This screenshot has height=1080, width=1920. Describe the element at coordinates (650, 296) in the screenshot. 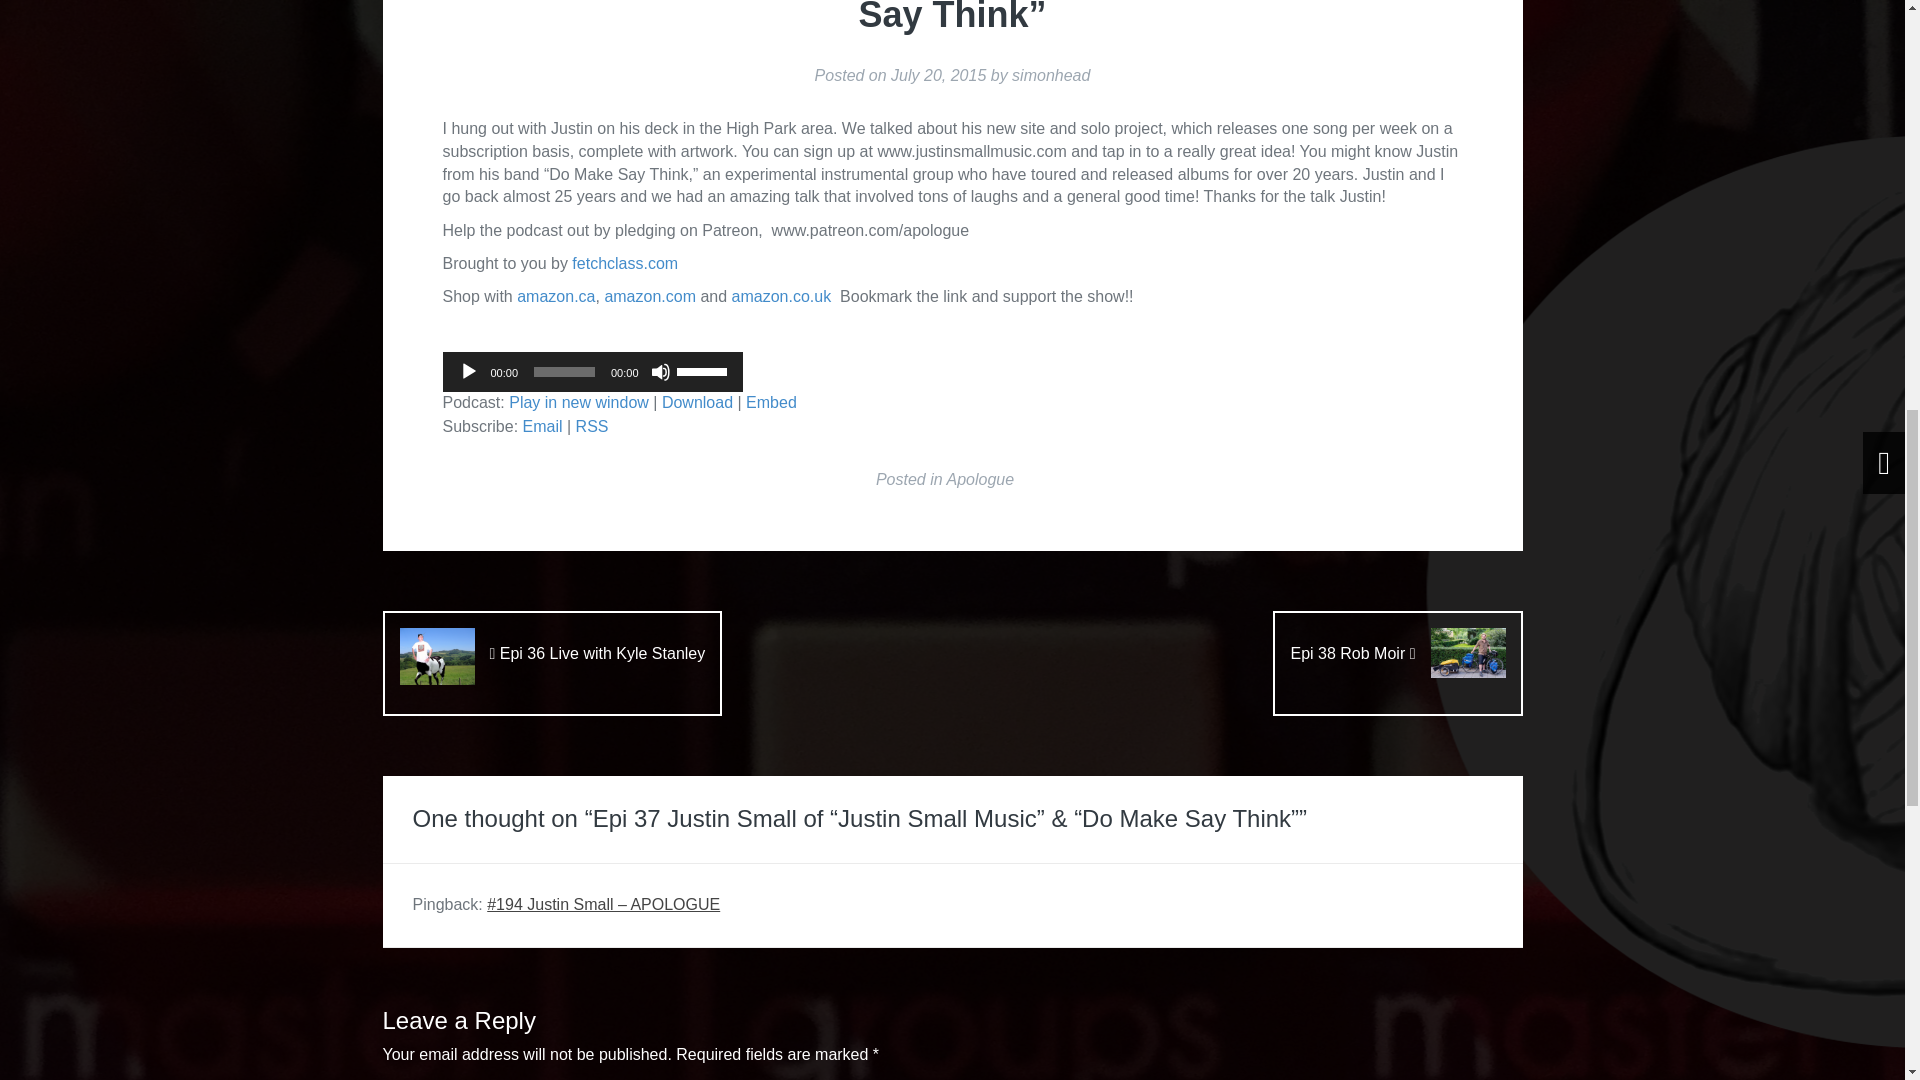

I see `amazon.com` at that location.